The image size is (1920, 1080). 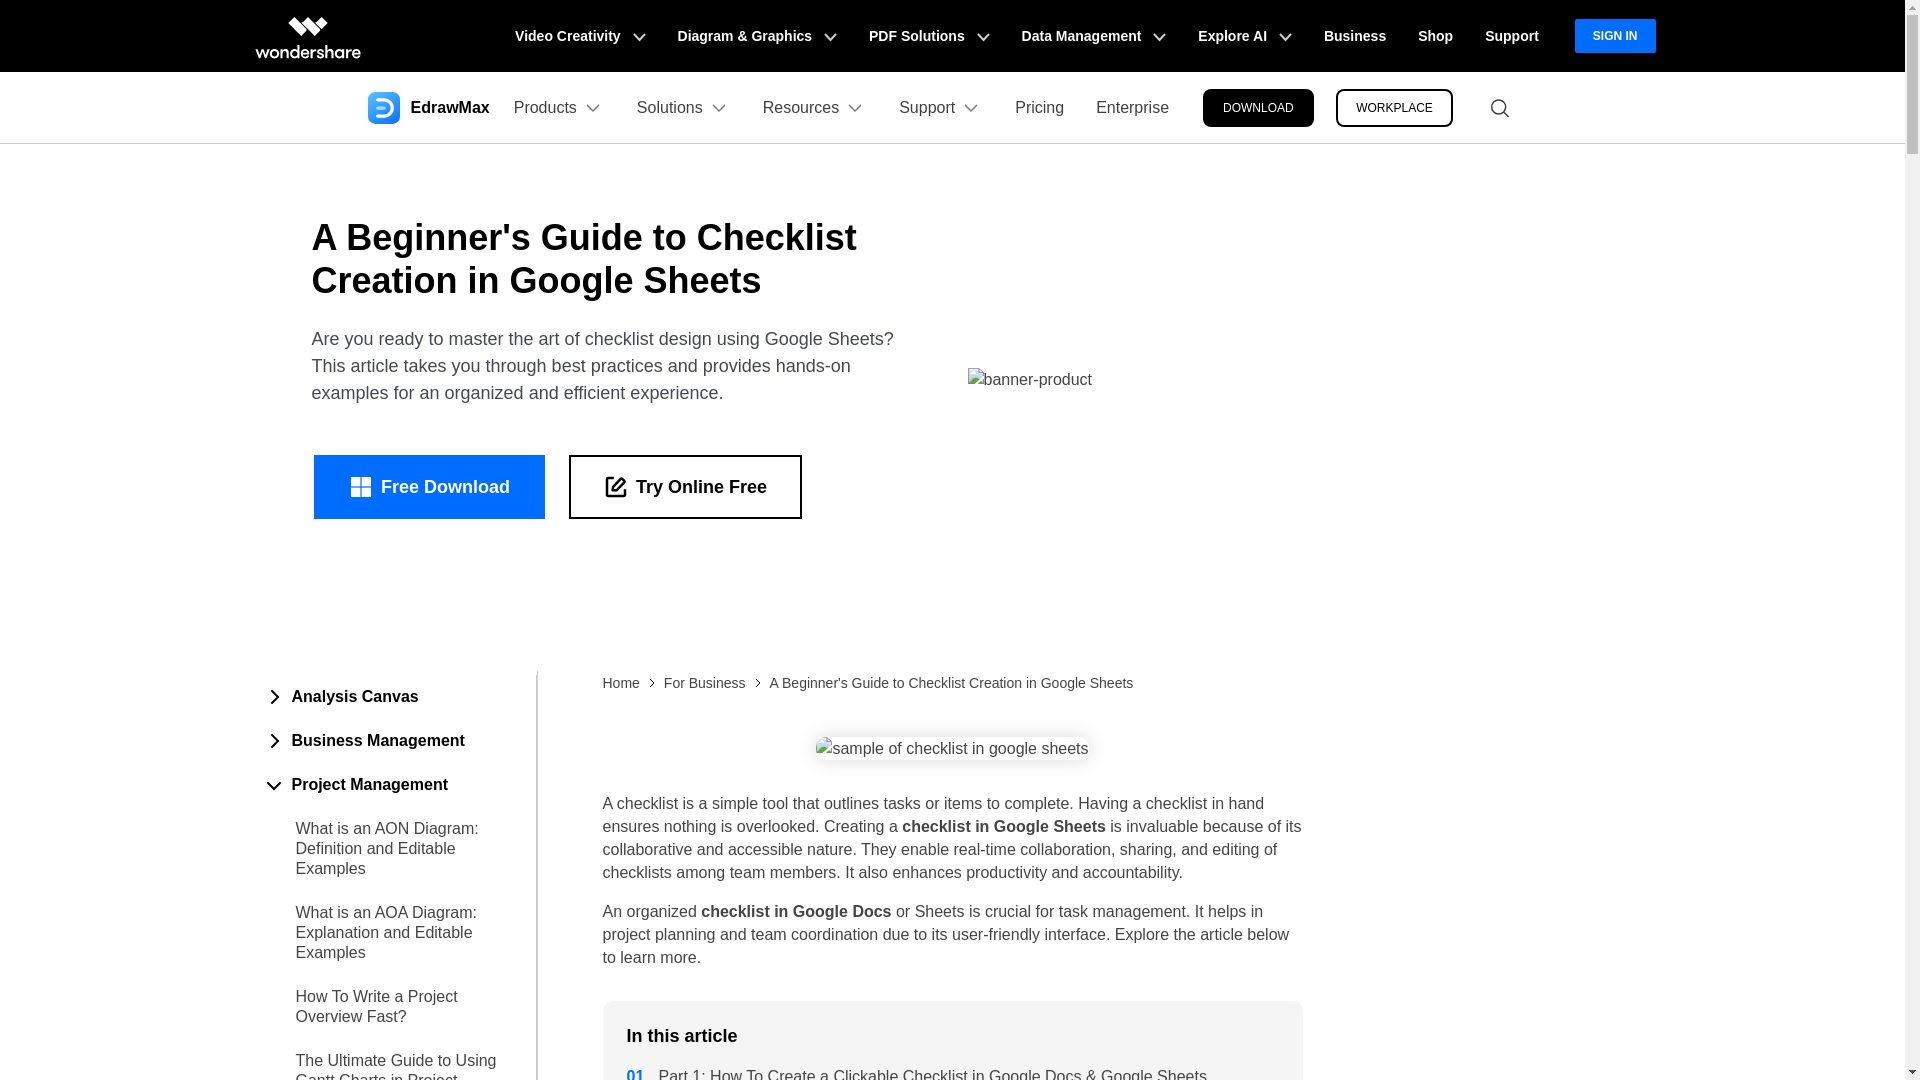 I want to click on Business, so click(x=1354, y=36).